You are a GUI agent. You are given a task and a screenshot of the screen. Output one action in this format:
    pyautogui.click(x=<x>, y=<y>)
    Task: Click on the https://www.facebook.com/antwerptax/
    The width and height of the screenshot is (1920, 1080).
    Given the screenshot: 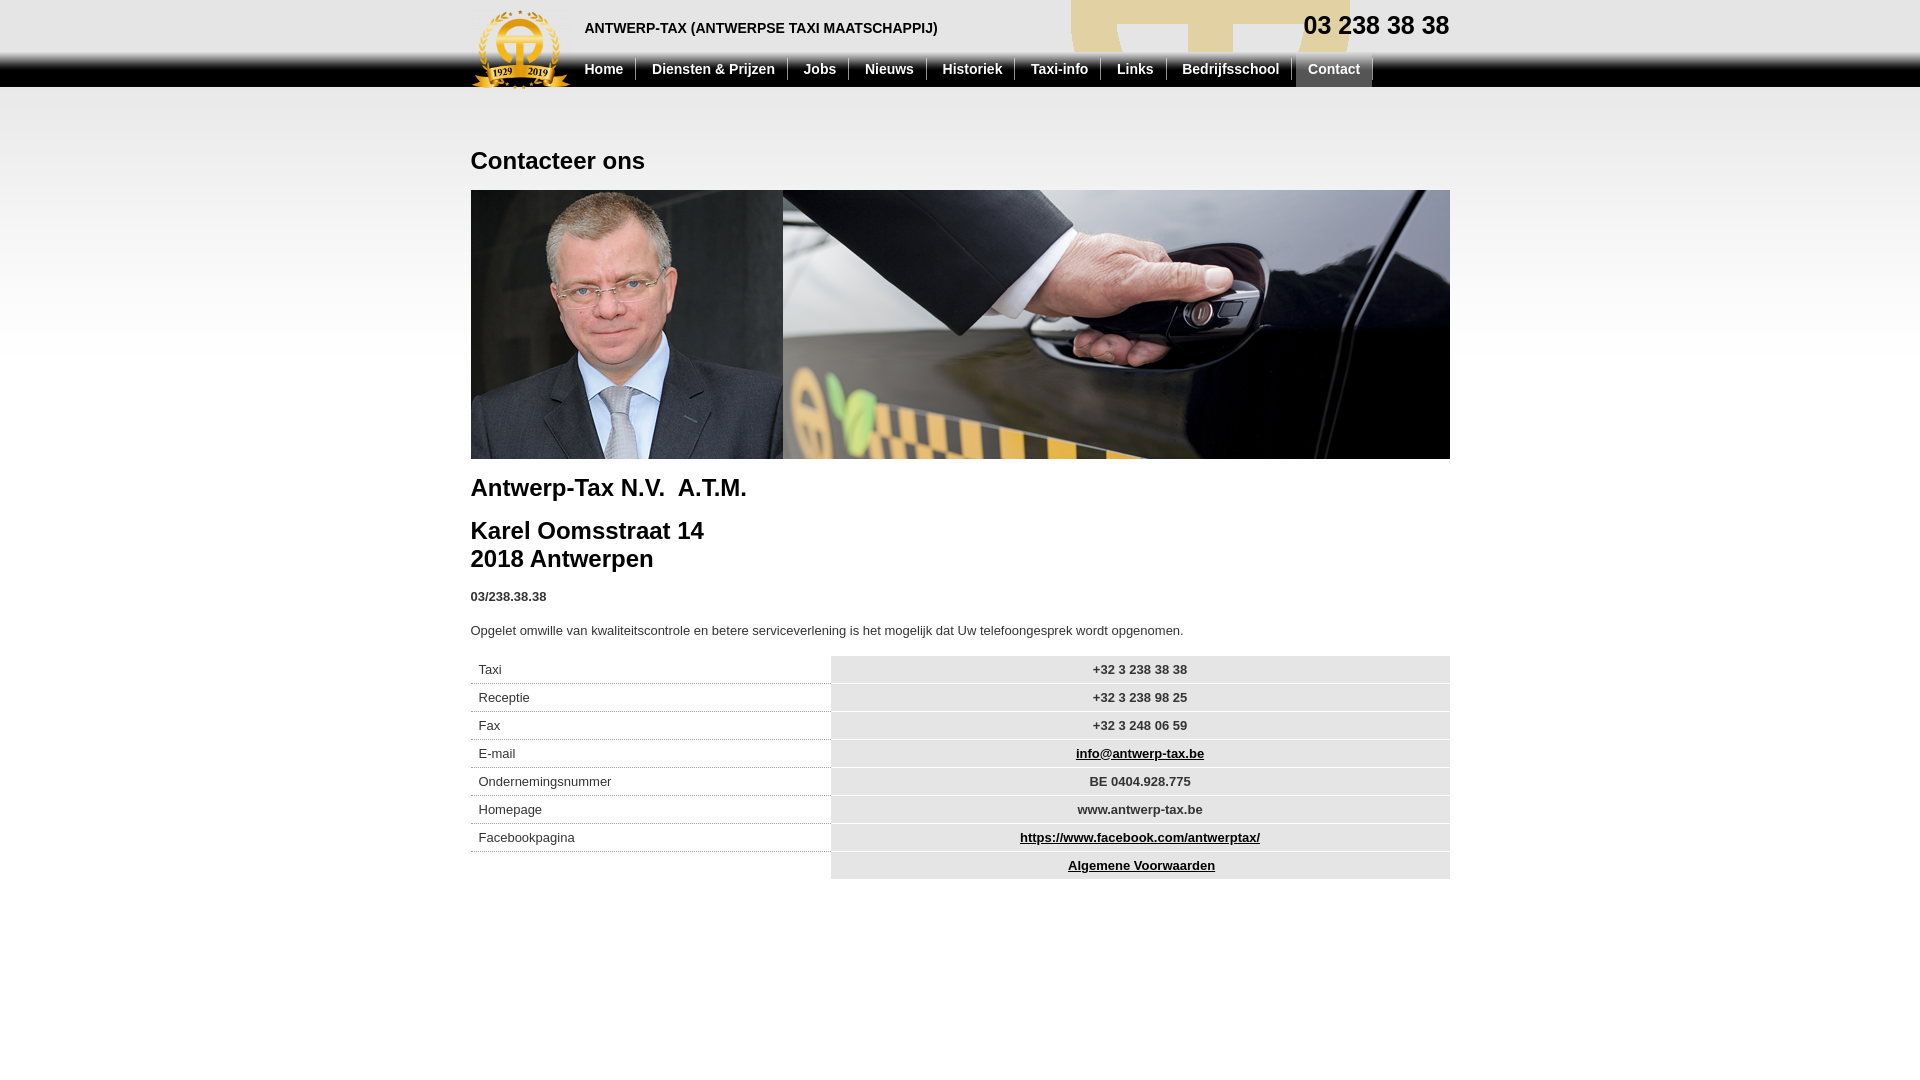 What is the action you would take?
    pyautogui.click(x=1140, y=838)
    